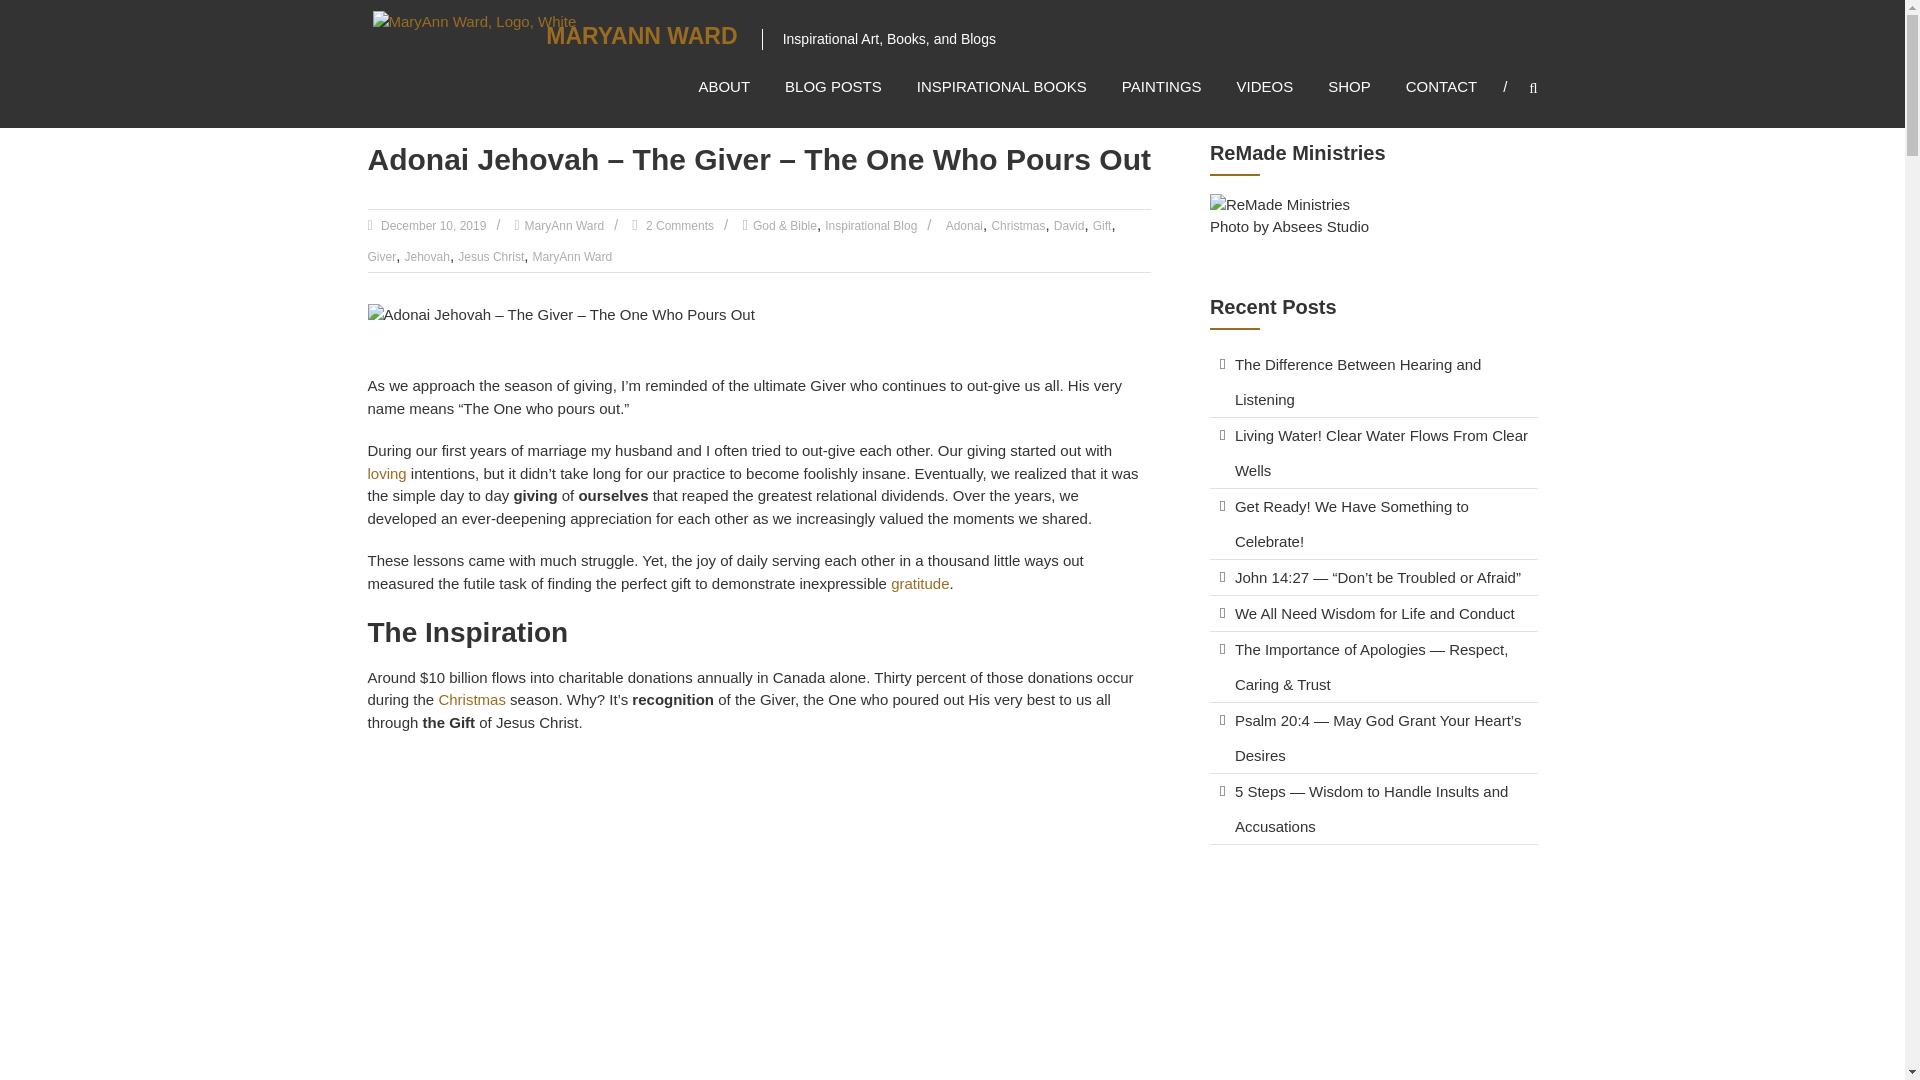 This screenshot has height=1080, width=1920. Describe the element at coordinates (432, 226) in the screenshot. I see `December 10, 2019` at that location.